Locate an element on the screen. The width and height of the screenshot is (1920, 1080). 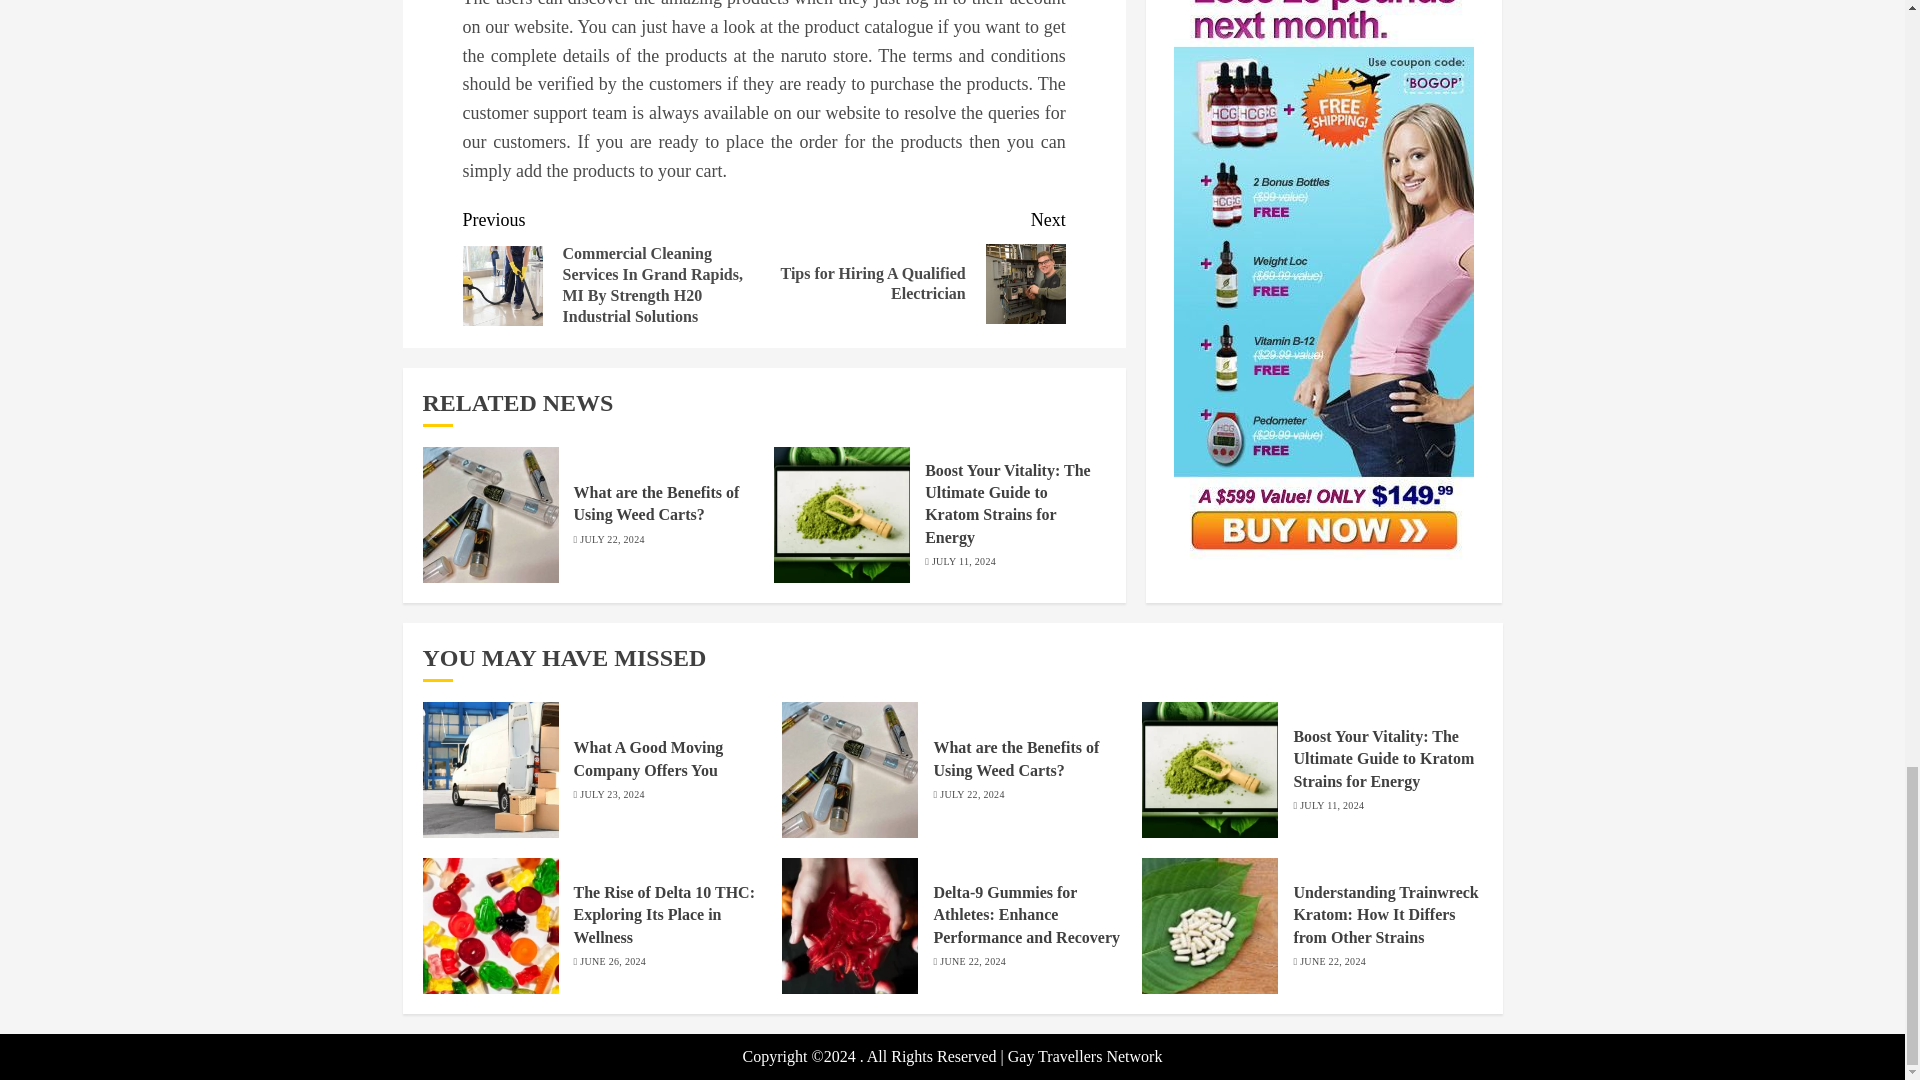
JULY 22, 2024 is located at coordinates (972, 795).